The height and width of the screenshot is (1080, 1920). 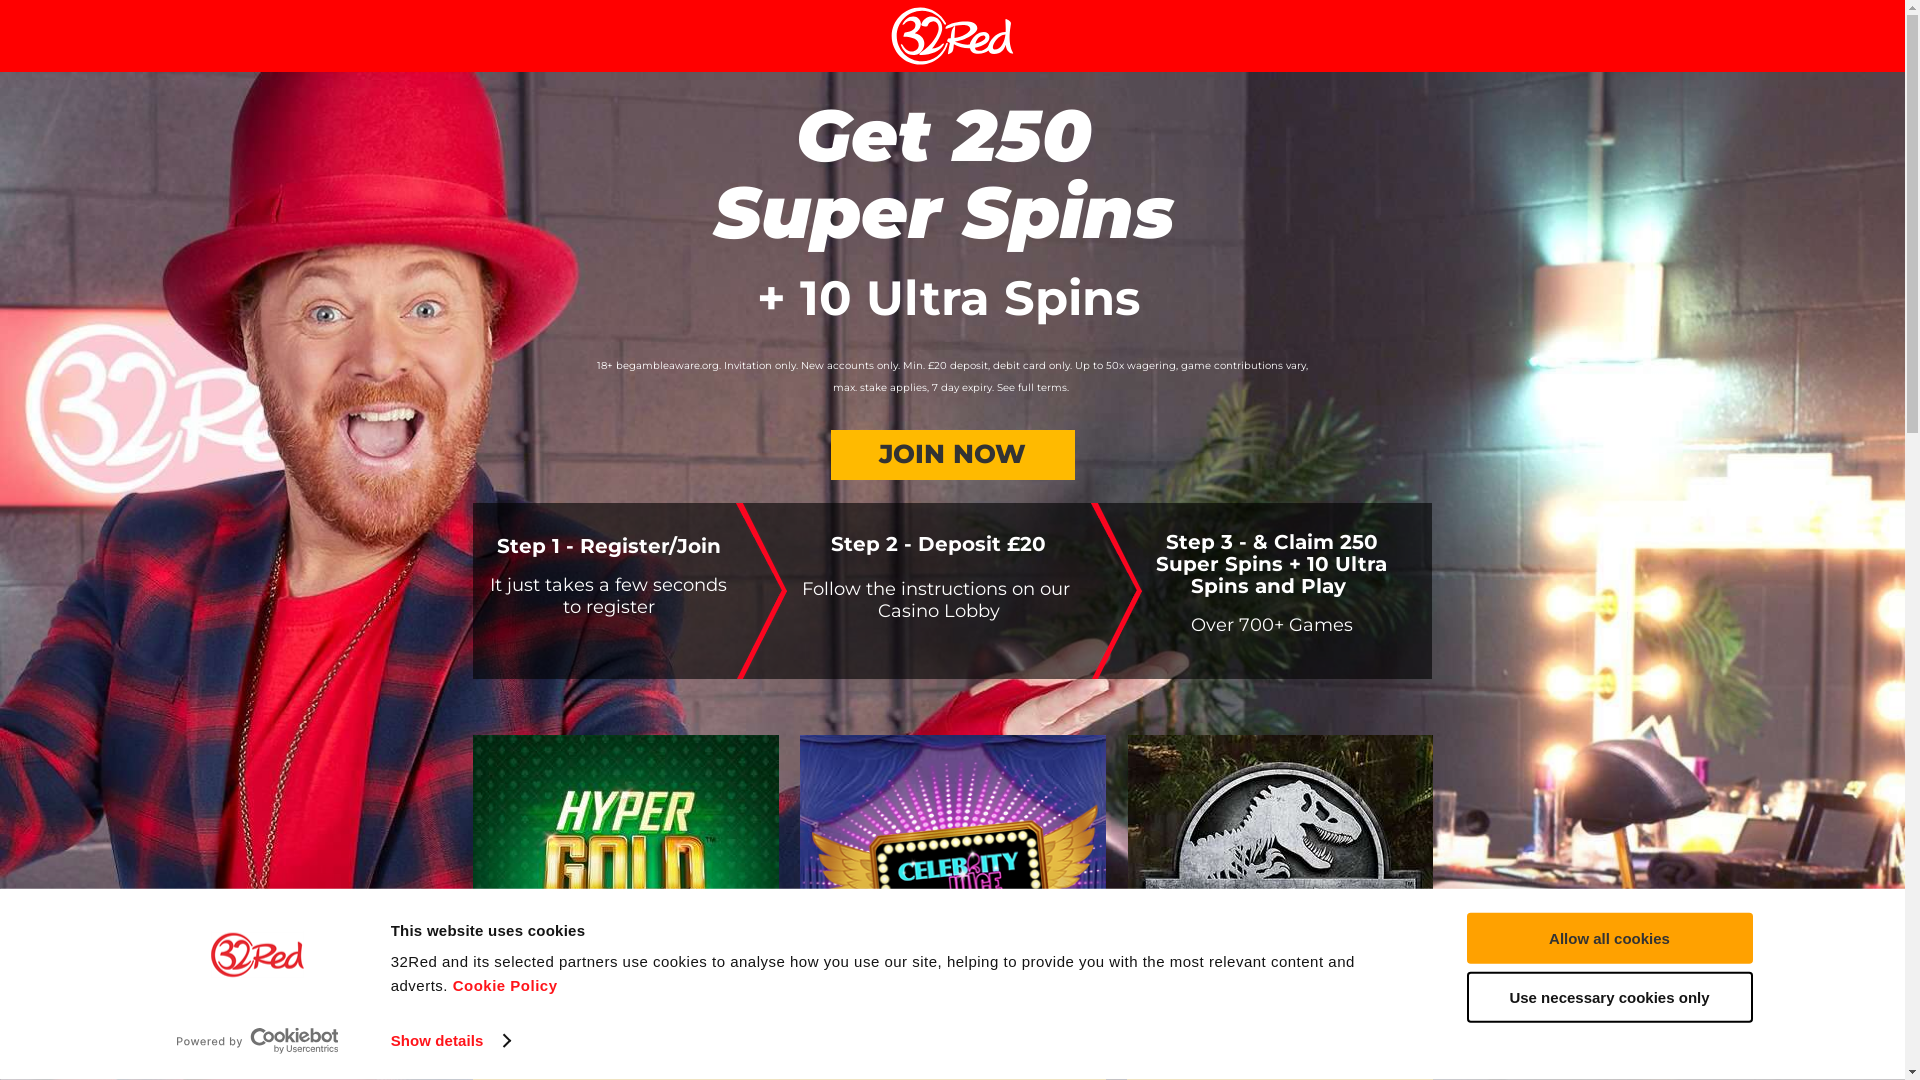 I want to click on Allow all cookies, so click(x=1609, y=938).